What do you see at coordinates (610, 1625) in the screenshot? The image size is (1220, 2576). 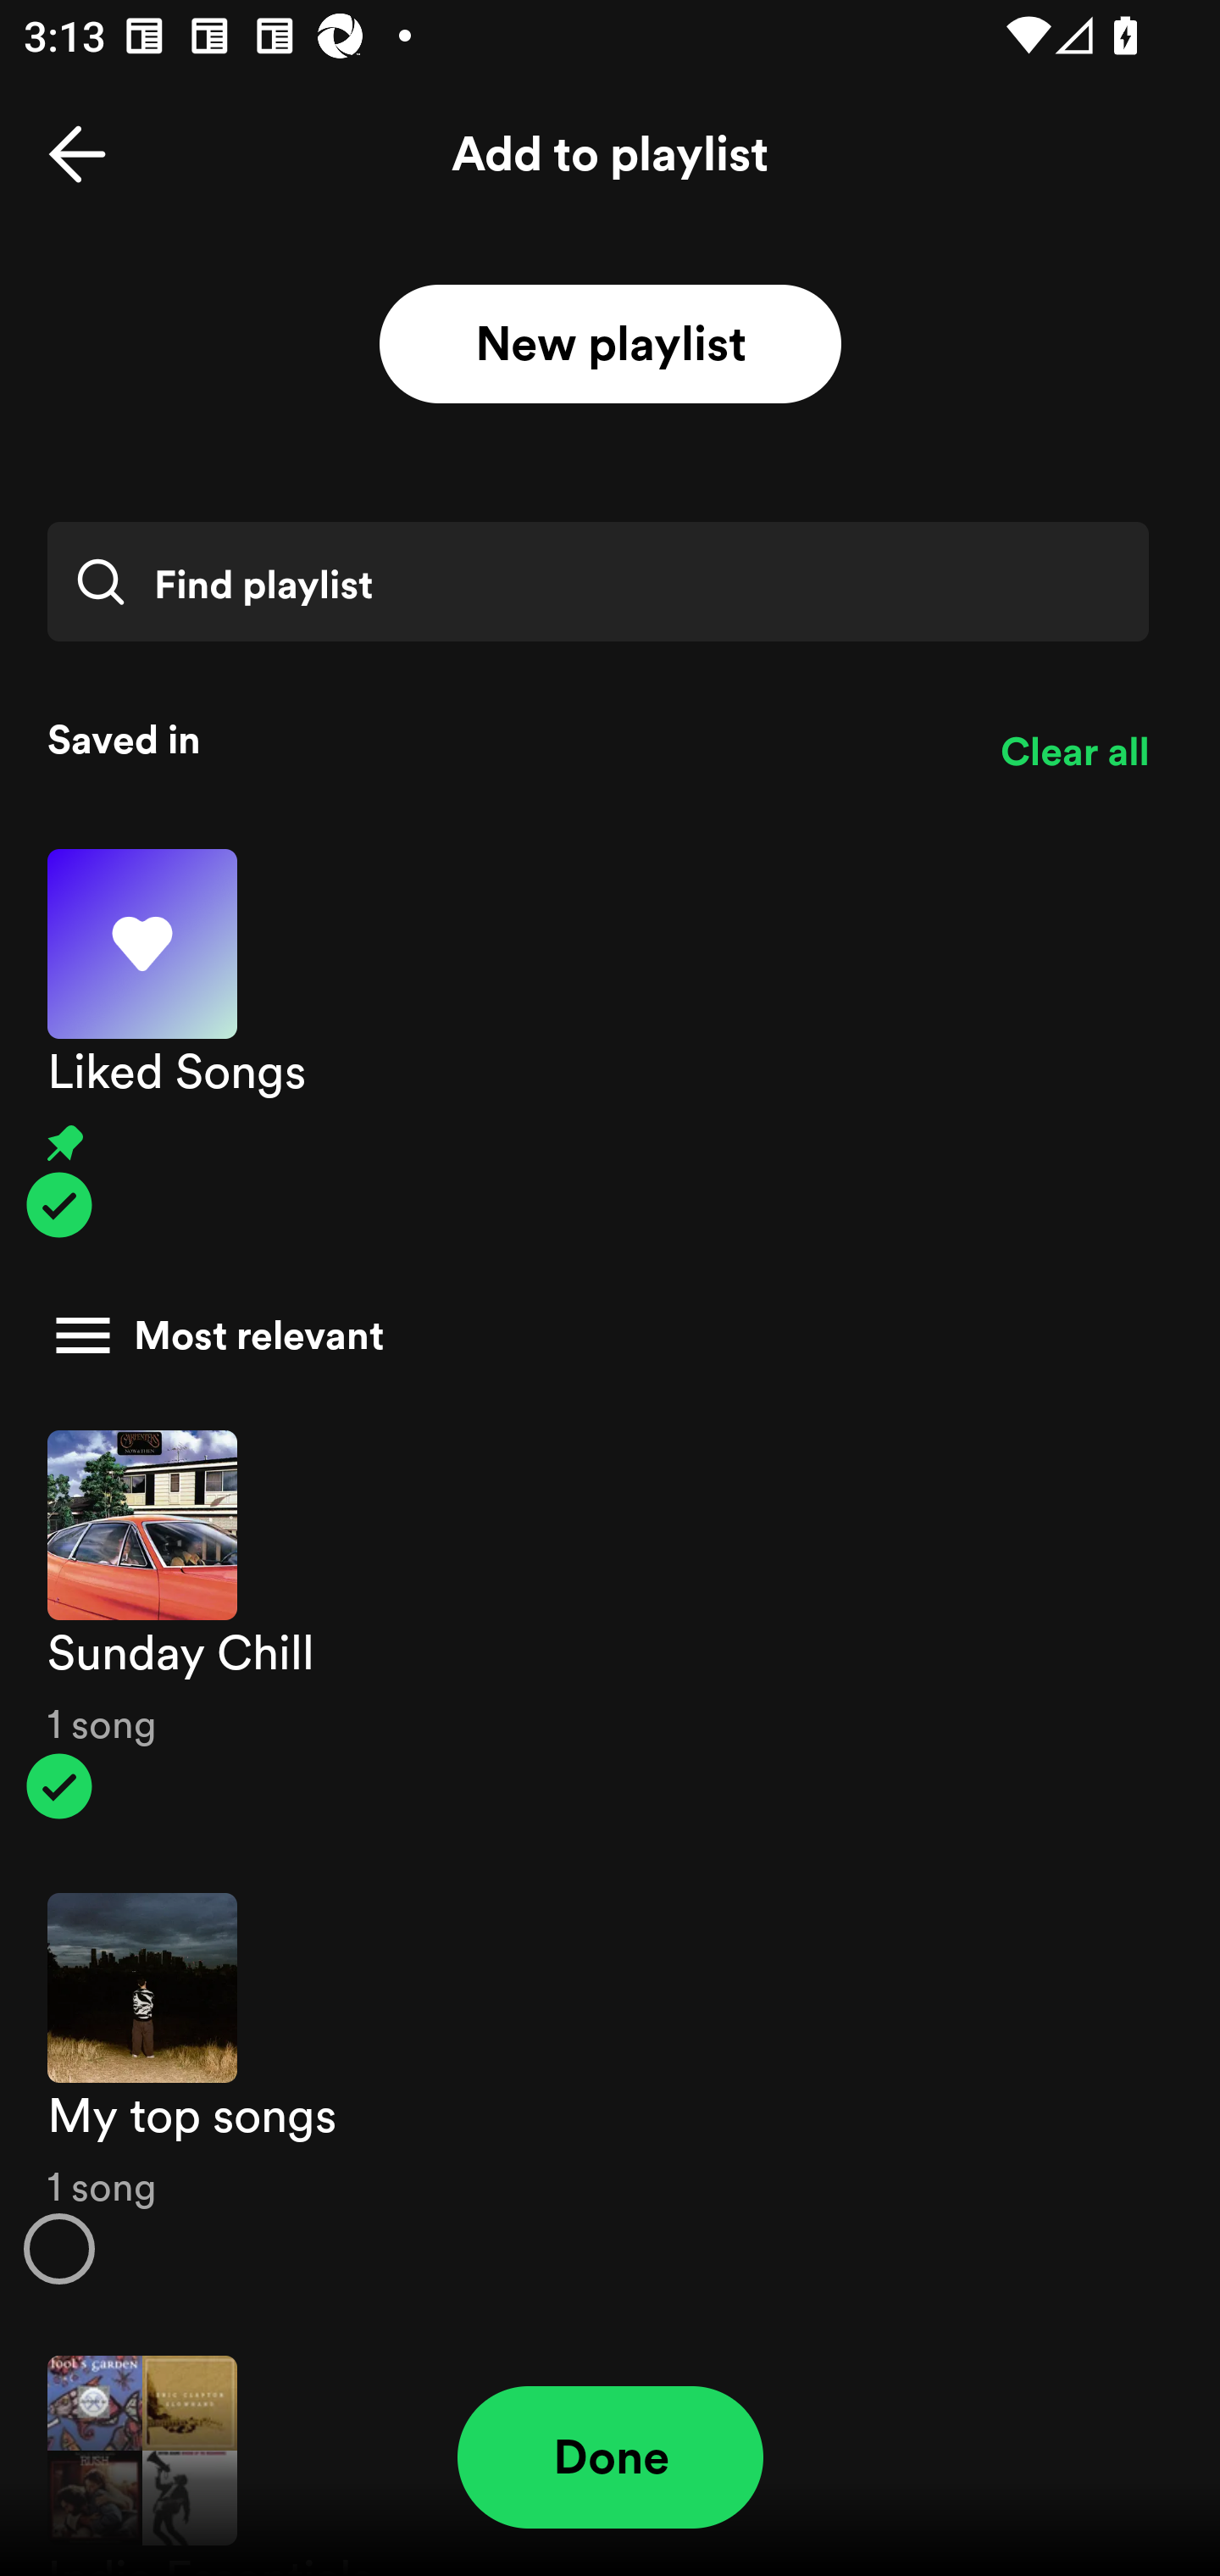 I see `Sunday Chill 1 song` at bounding box center [610, 1625].